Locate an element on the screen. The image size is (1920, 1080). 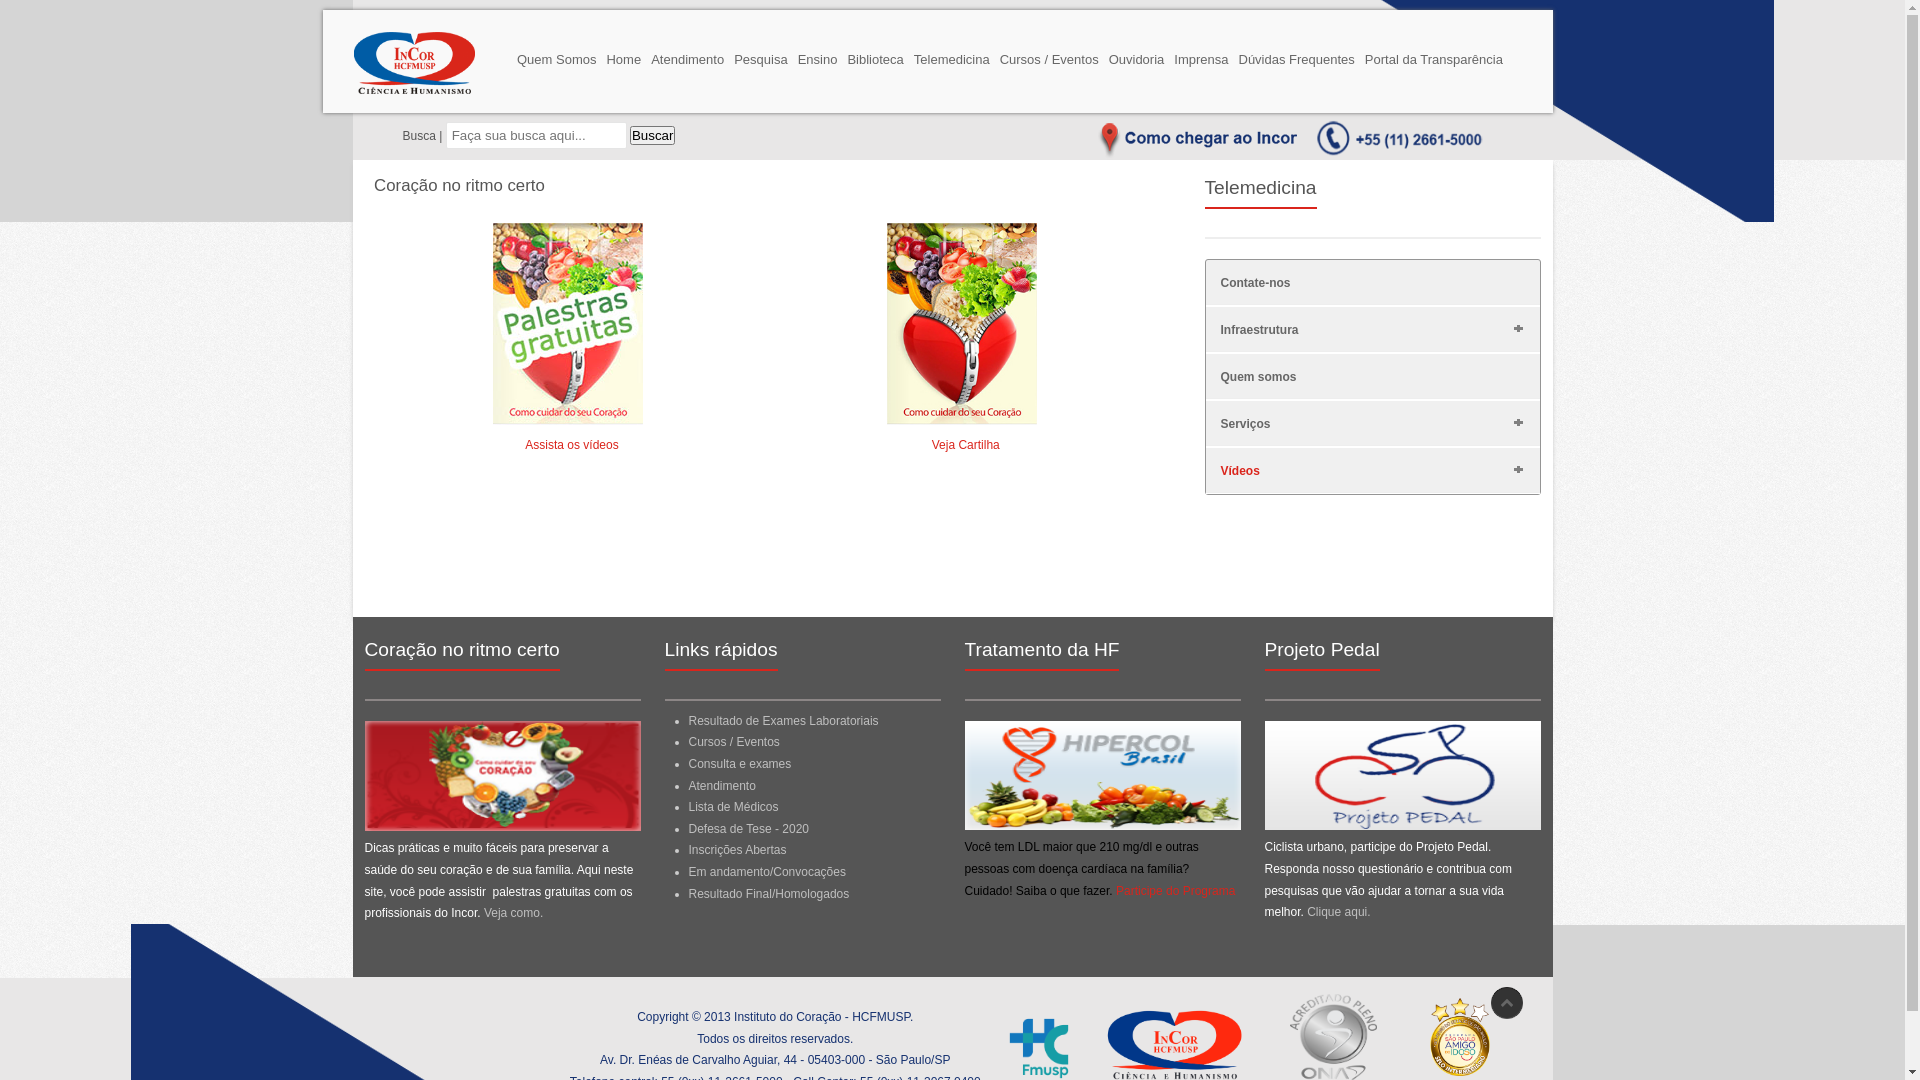
Resultado Final/Homologados is located at coordinates (768, 893).